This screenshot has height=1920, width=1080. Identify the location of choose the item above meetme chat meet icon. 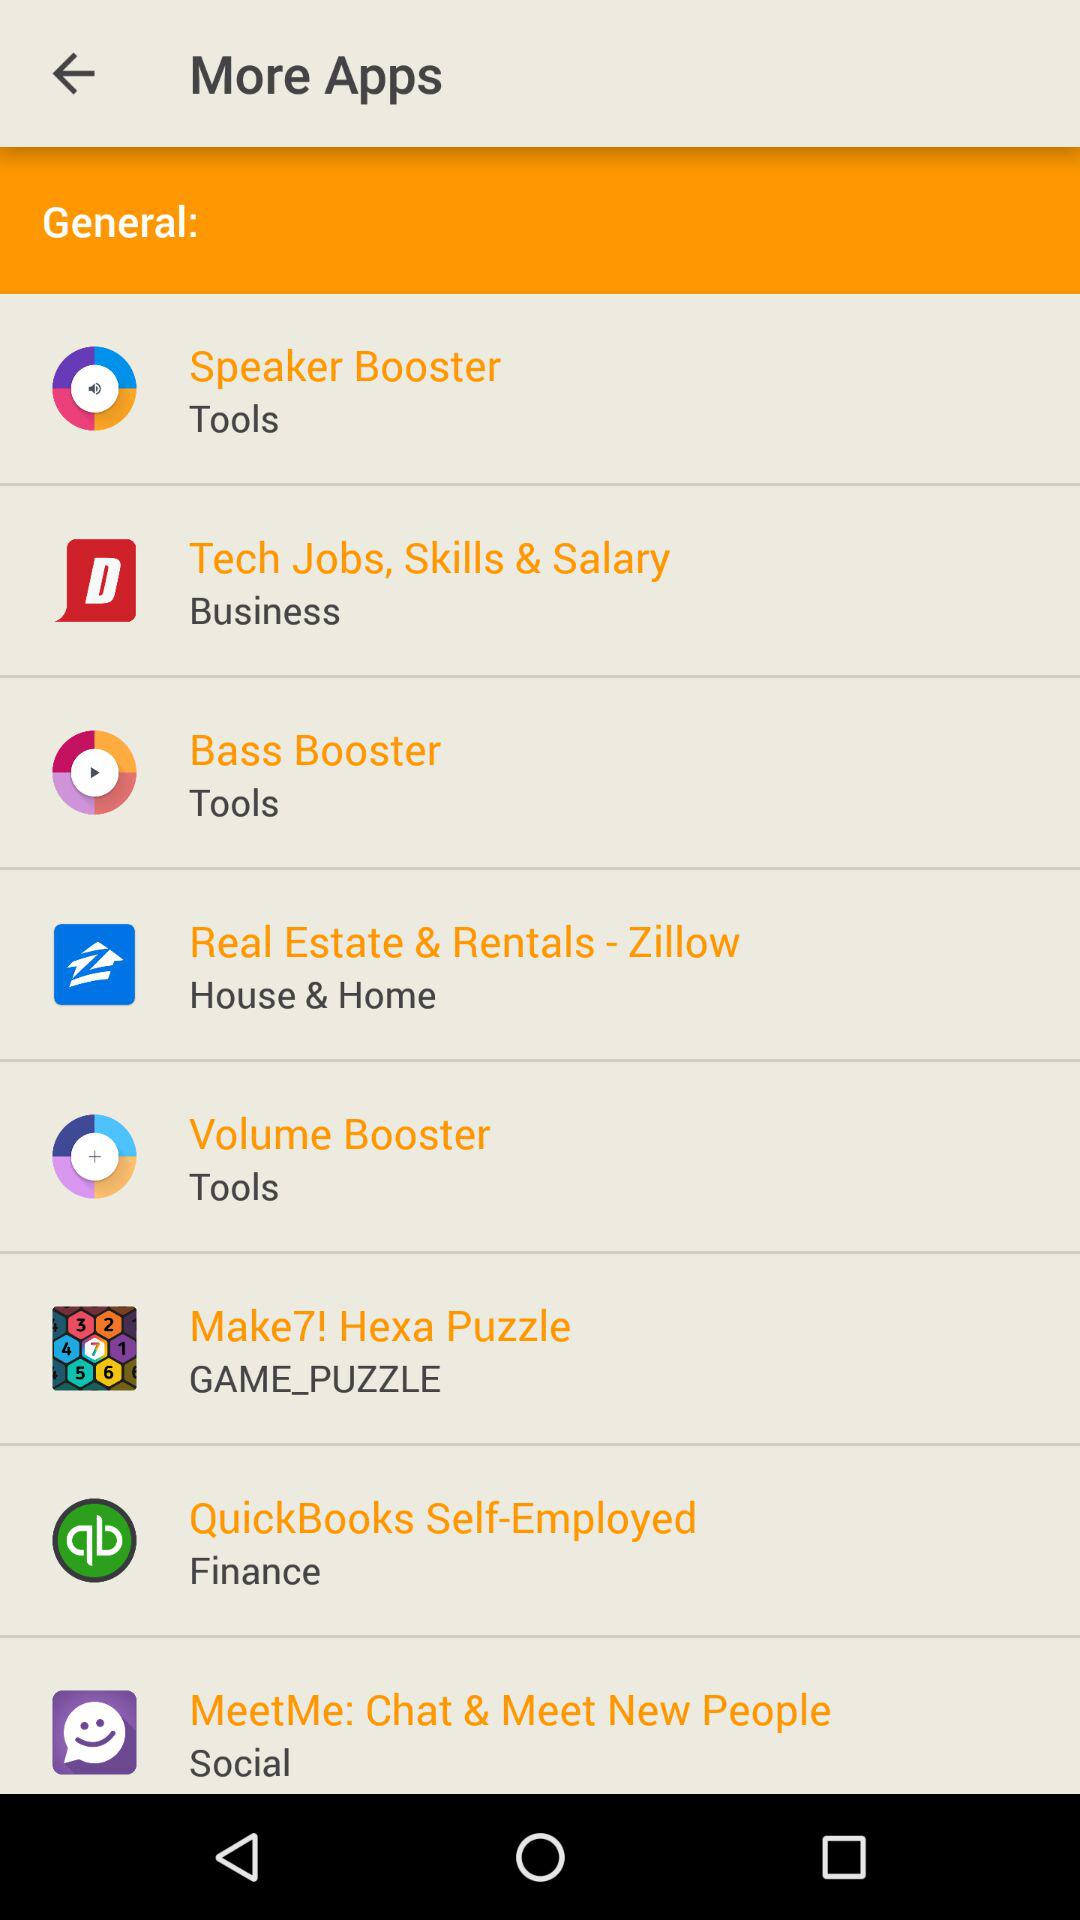
(254, 1568).